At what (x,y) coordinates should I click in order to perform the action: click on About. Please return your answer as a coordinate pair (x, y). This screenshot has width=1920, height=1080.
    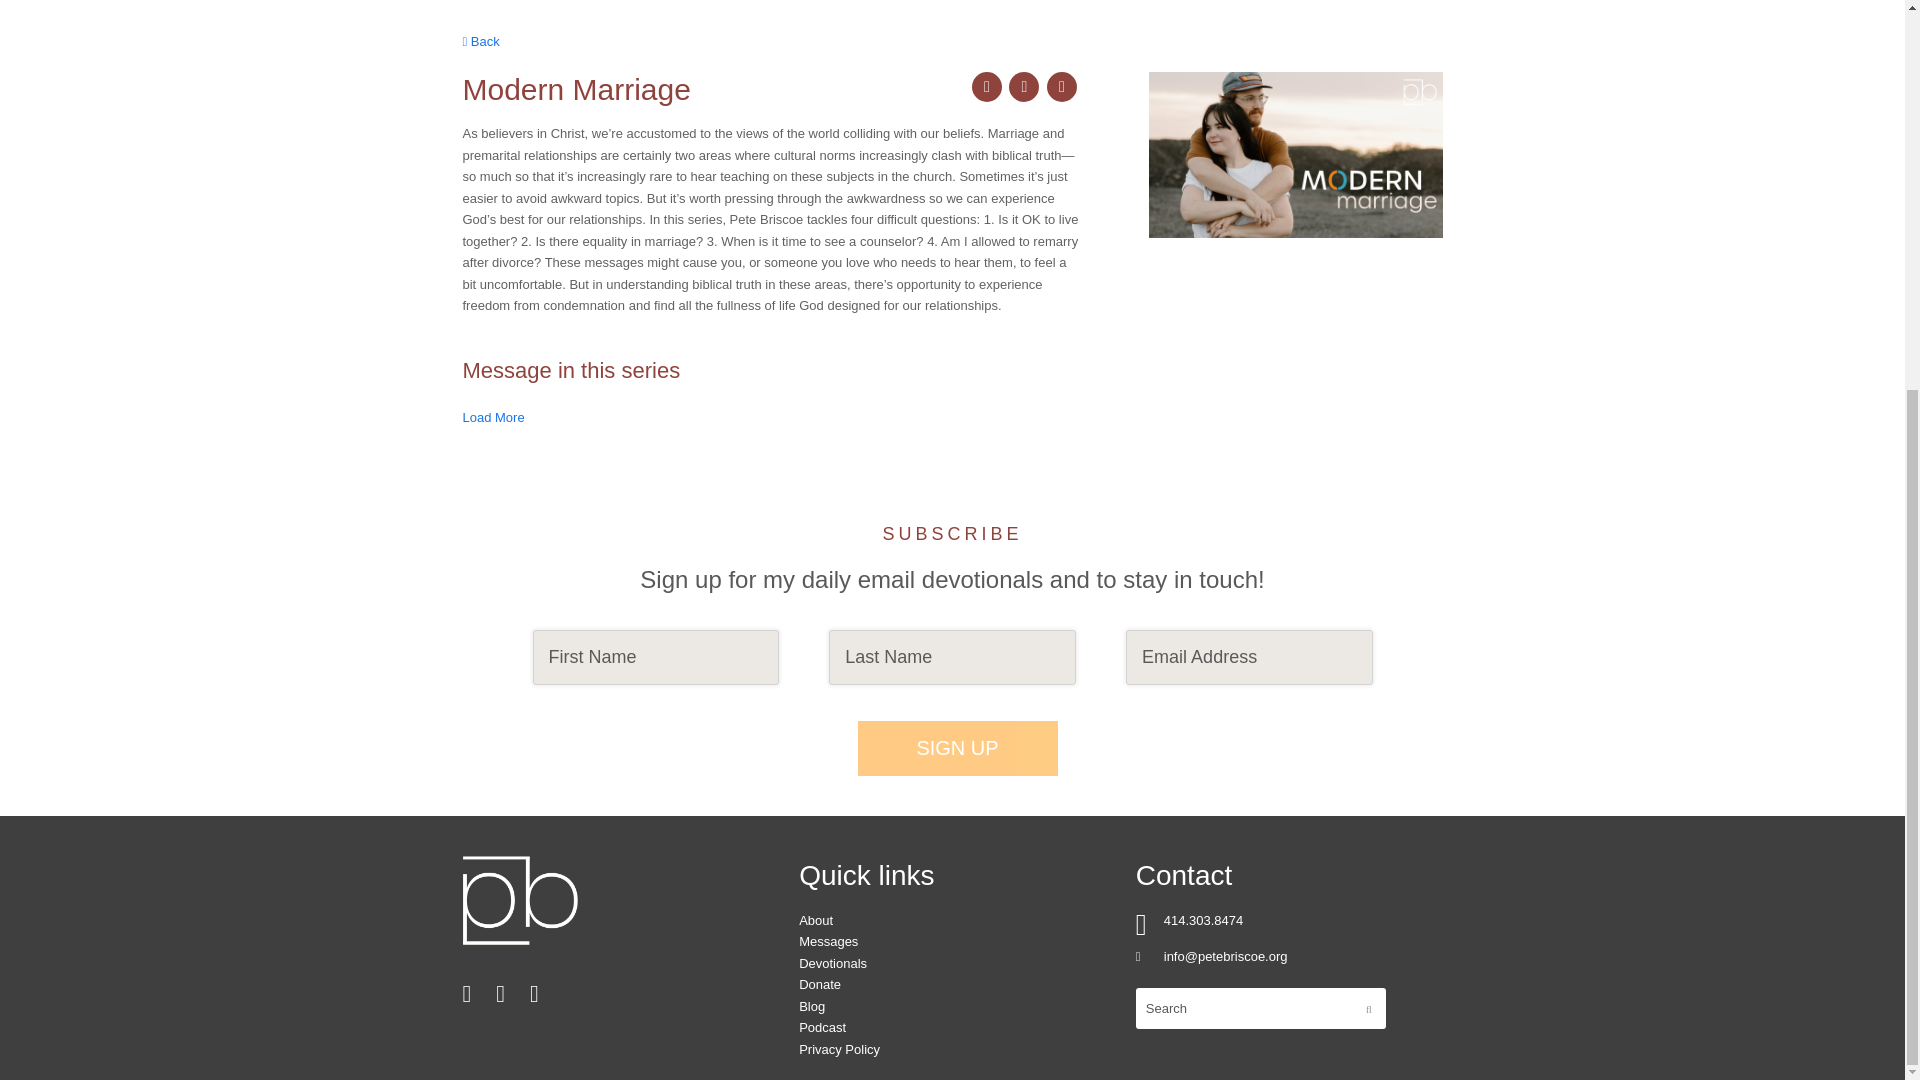
    Looking at the image, I should click on (816, 920).